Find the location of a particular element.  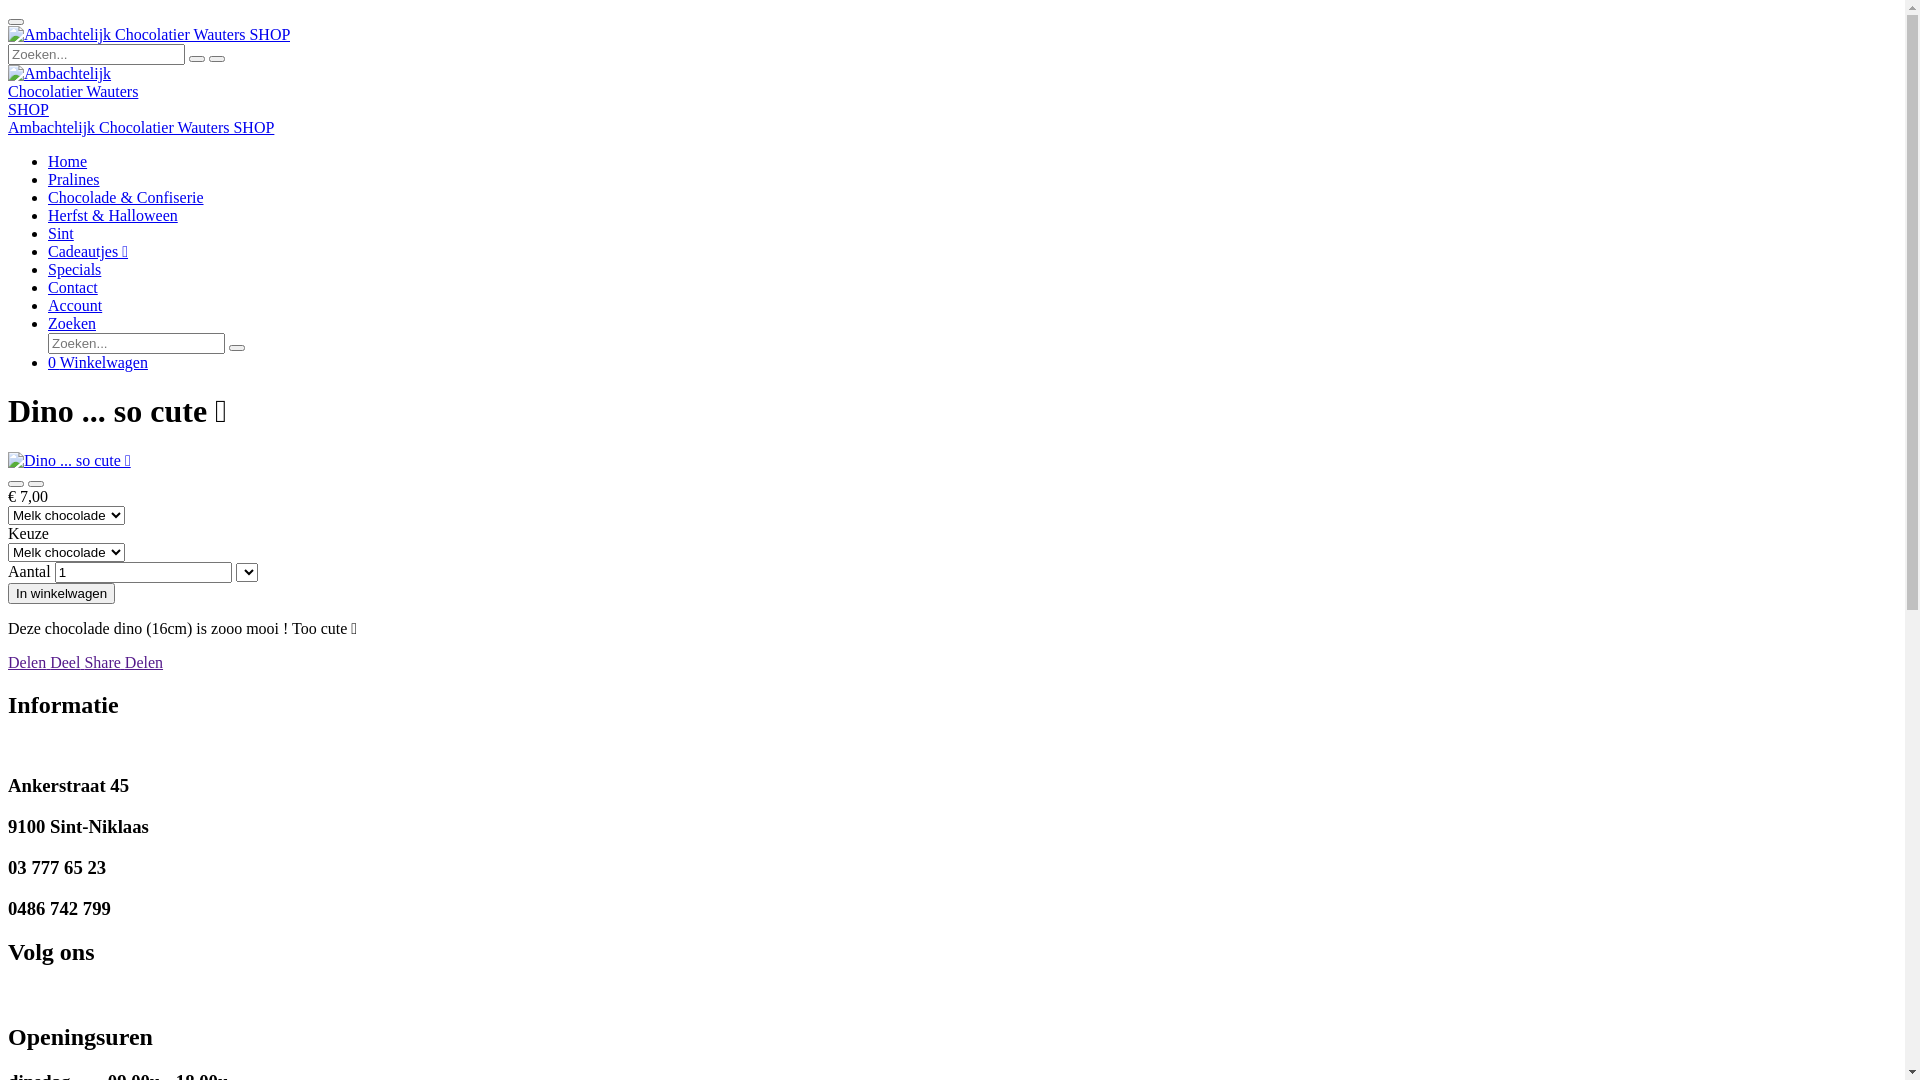

Contact is located at coordinates (73, 288).